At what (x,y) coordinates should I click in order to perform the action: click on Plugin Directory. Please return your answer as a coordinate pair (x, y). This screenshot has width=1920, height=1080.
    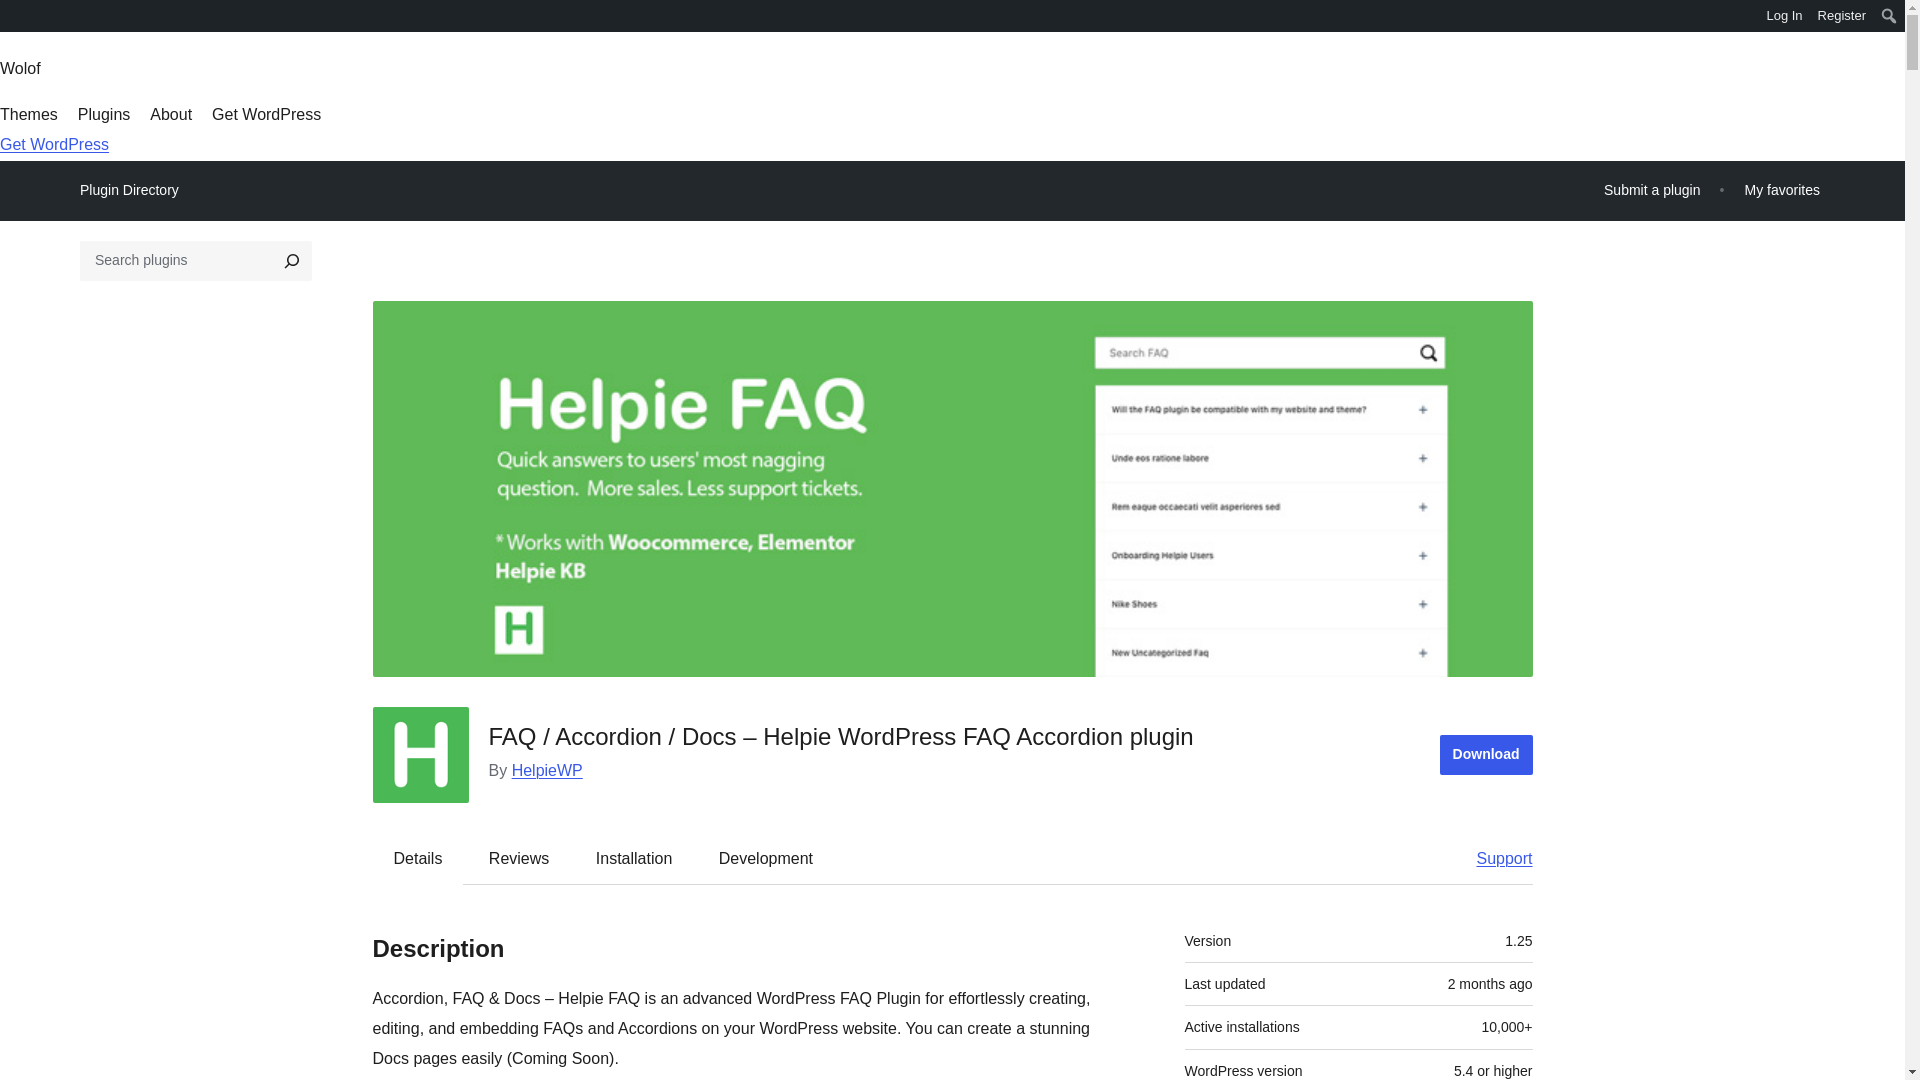
    Looking at the image, I should click on (129, 190).